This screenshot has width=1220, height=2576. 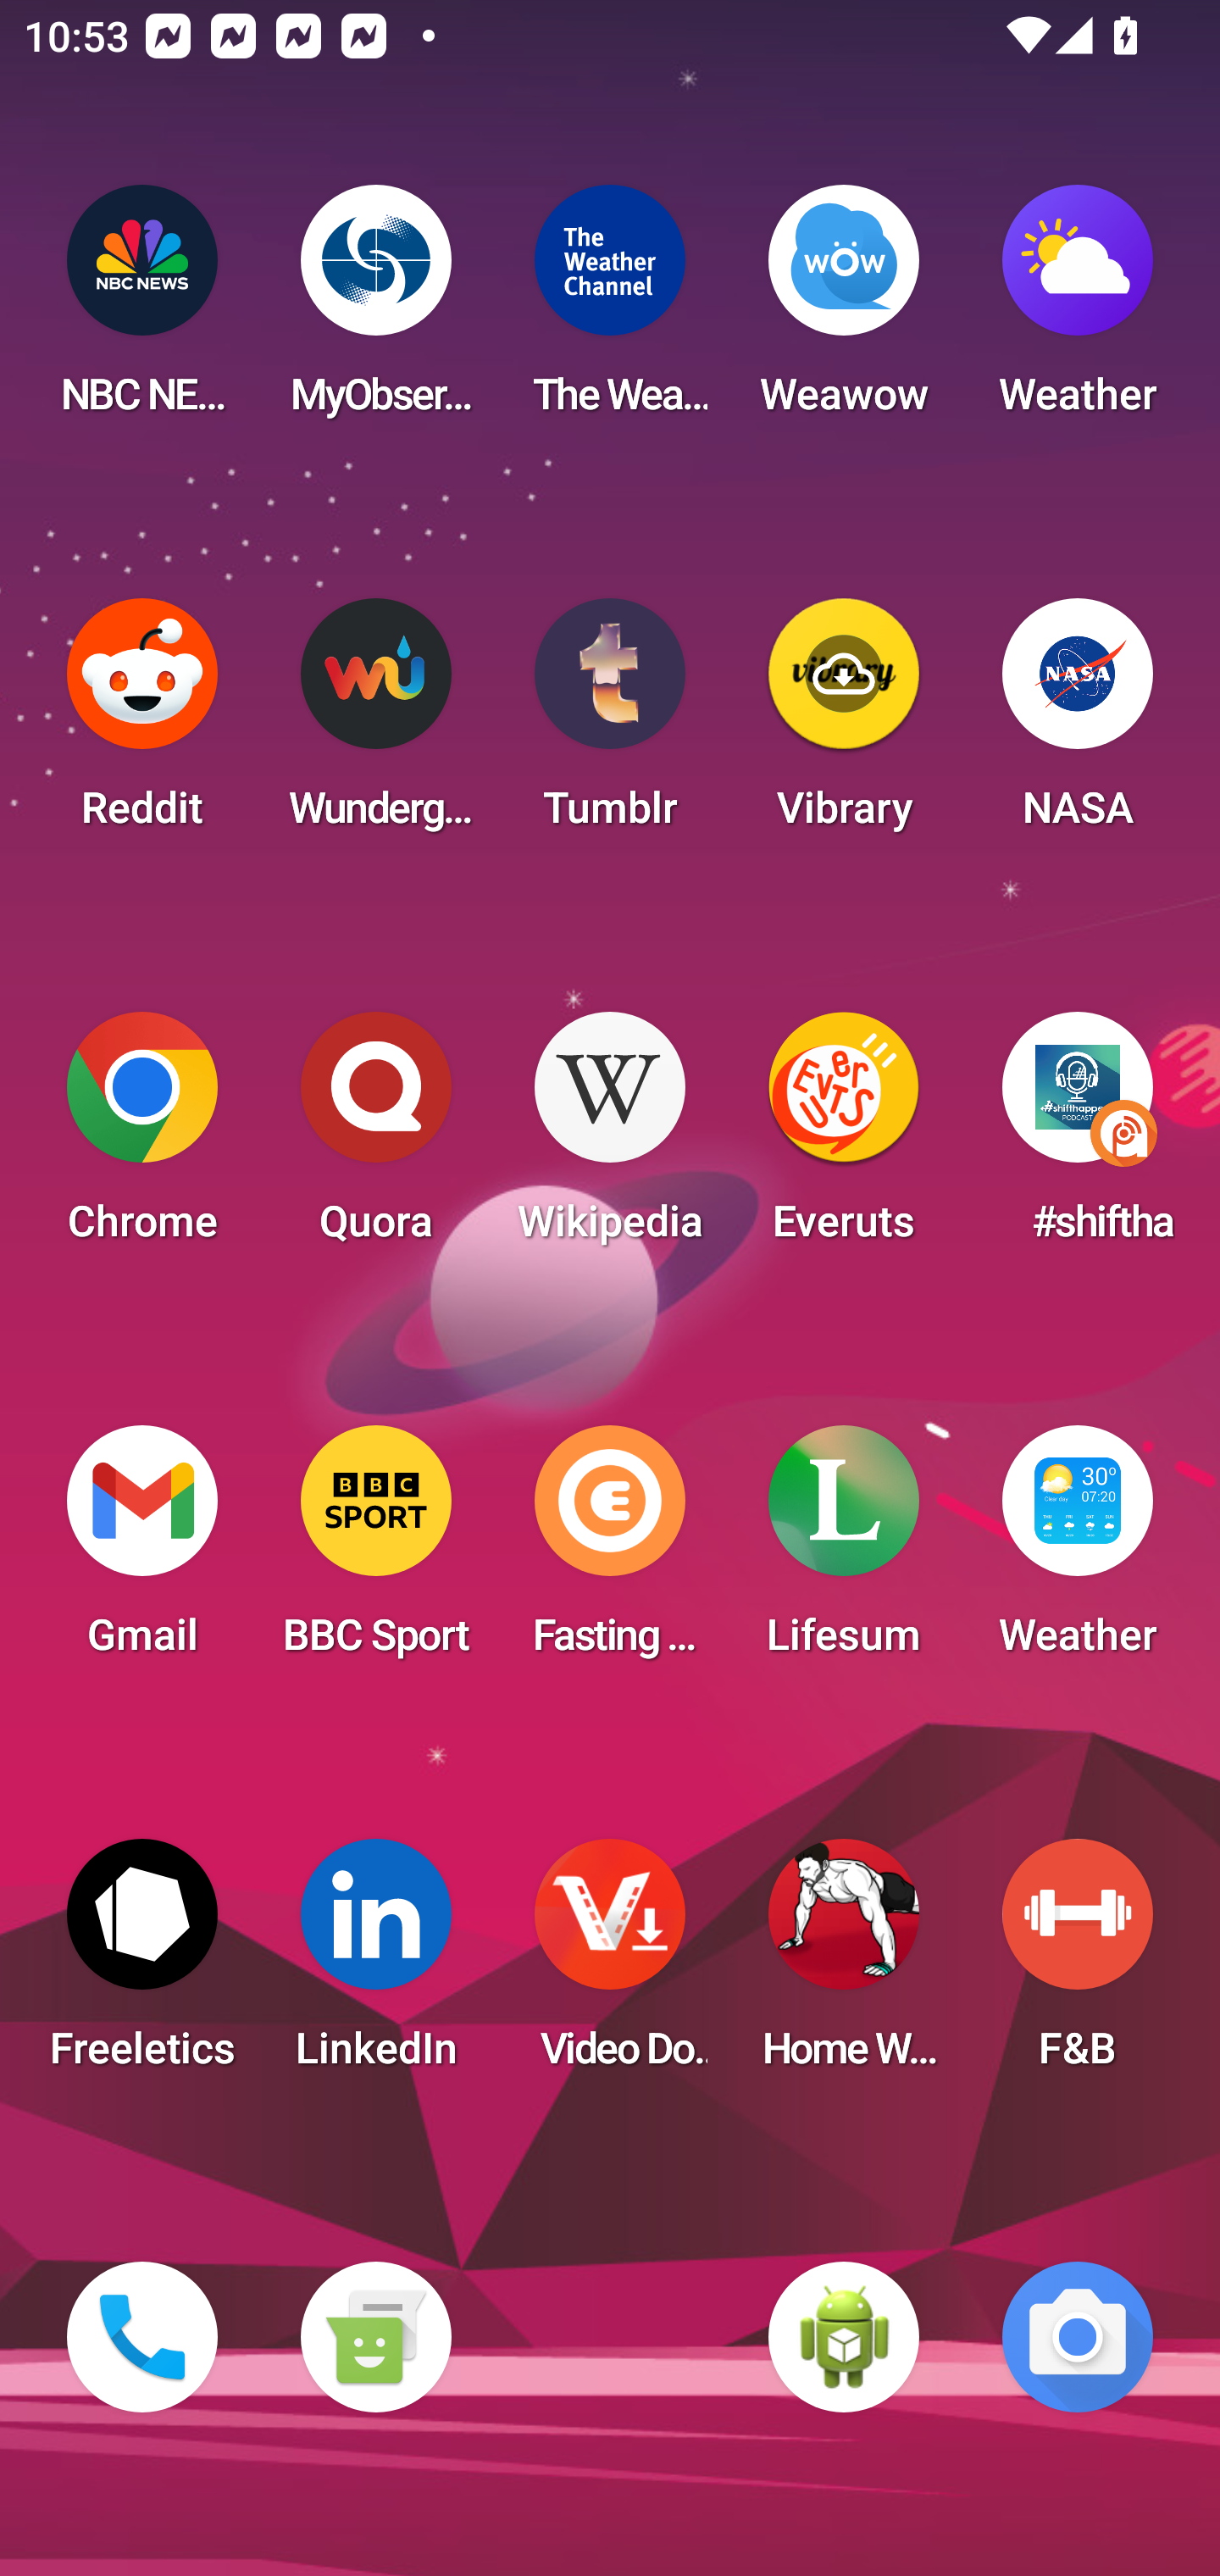 I want to click on Camera, so click(x=1078, y=2337).